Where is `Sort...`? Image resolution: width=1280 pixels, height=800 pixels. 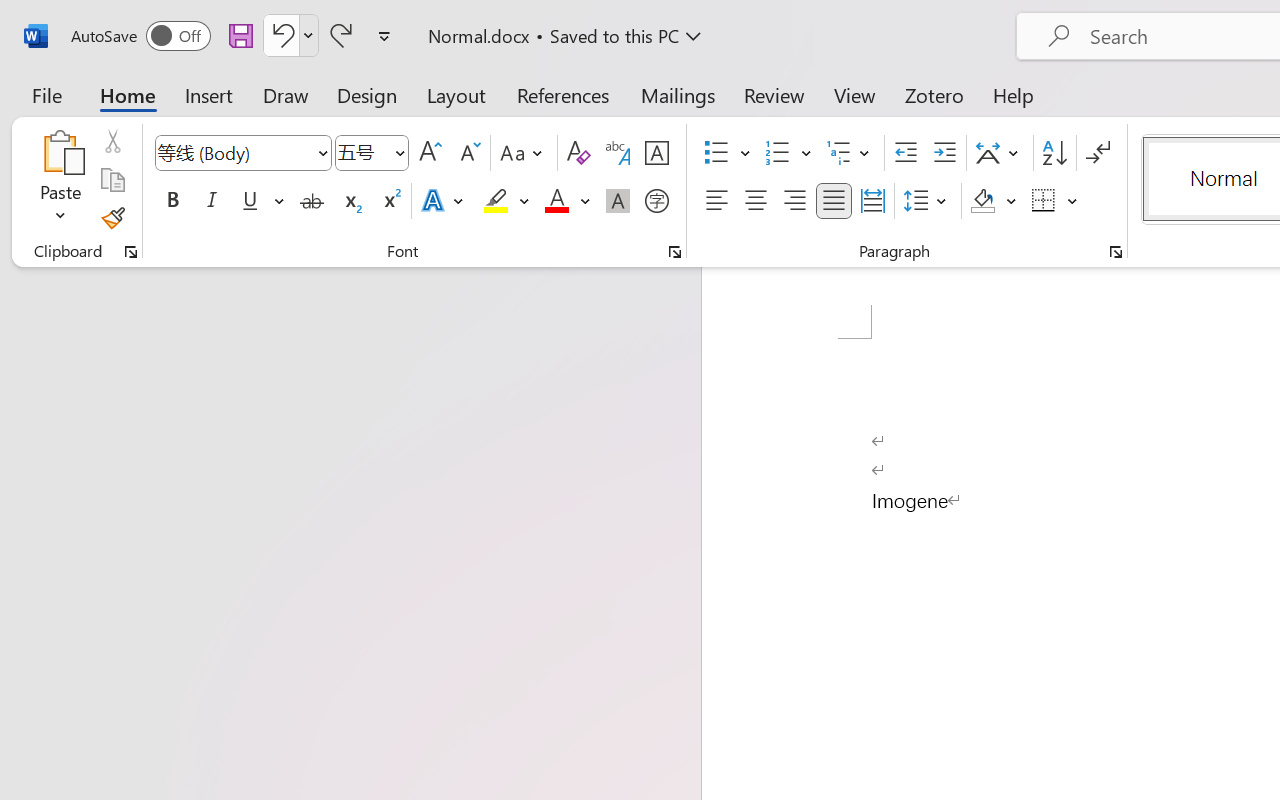
Sort... is located at coordinates (1054, 153).